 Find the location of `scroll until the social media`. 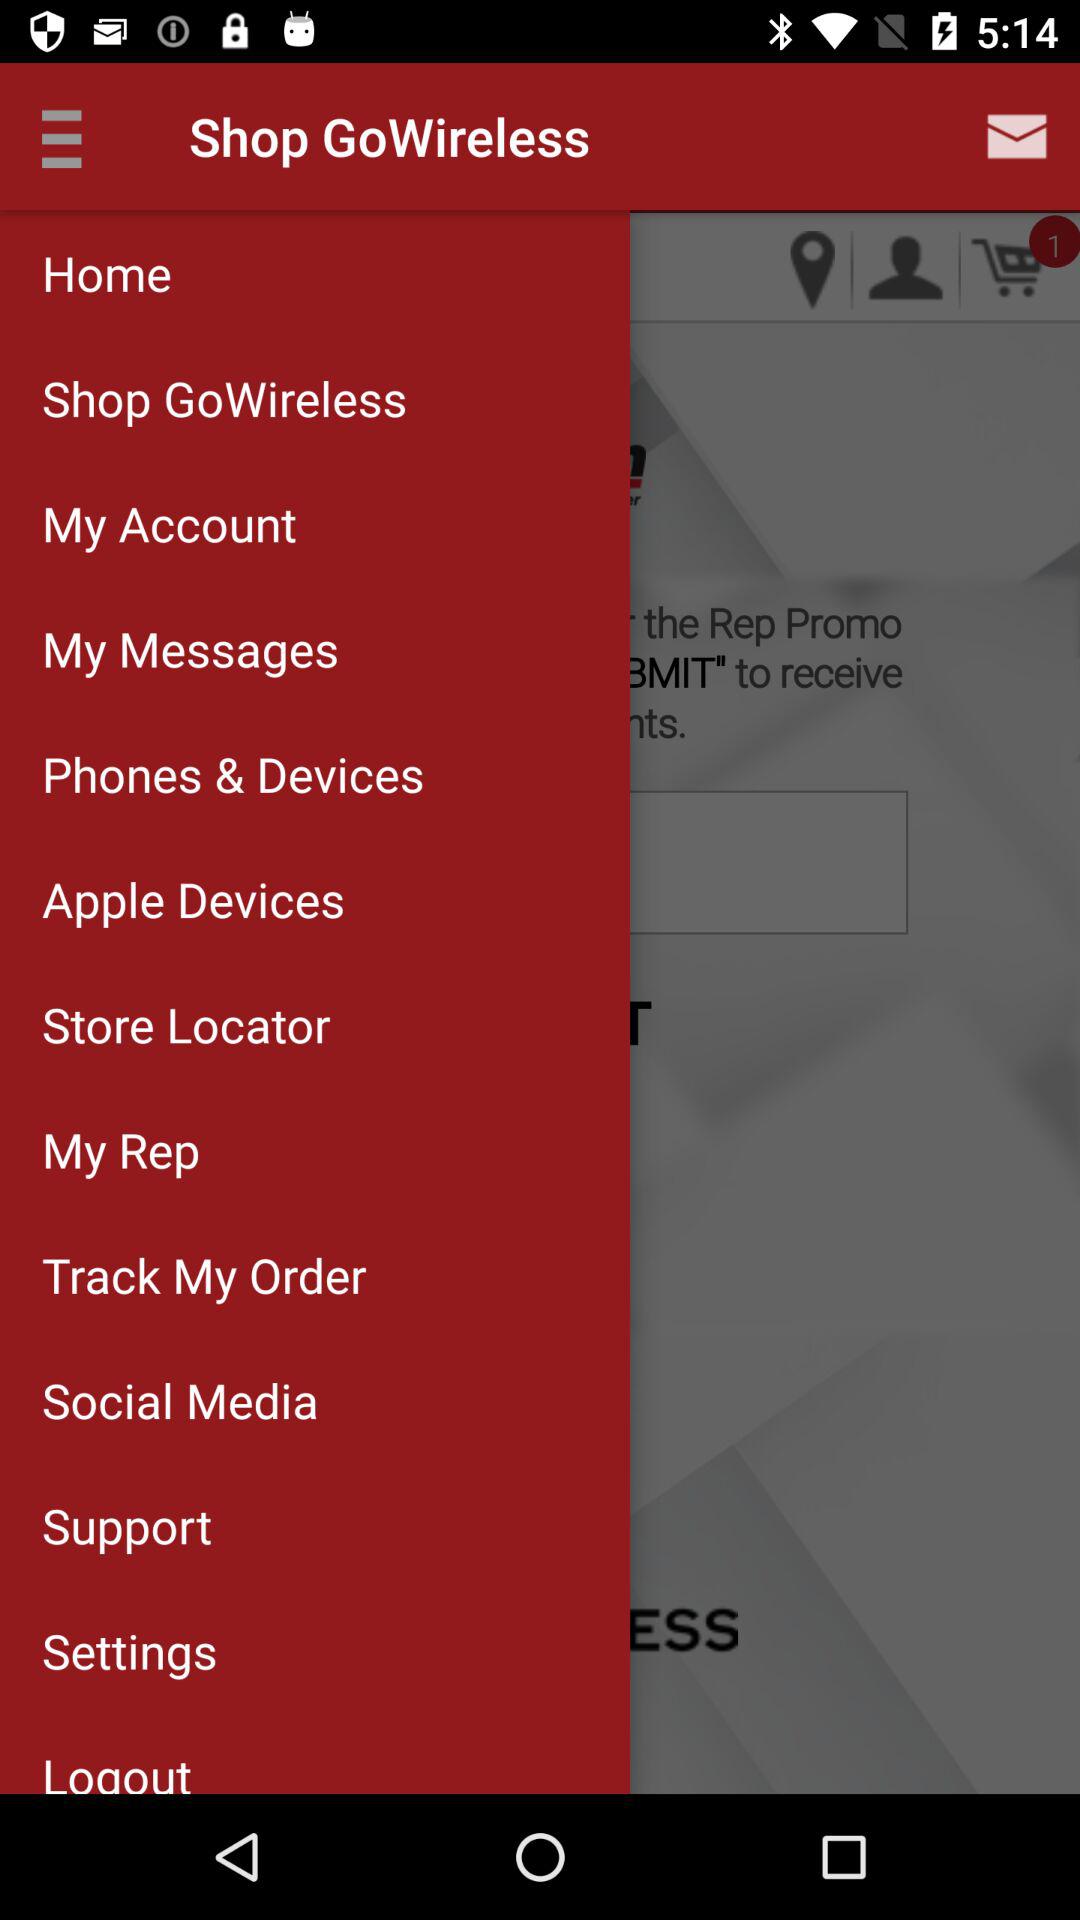

scroll until the social media is located at coordinates (314, 1400).